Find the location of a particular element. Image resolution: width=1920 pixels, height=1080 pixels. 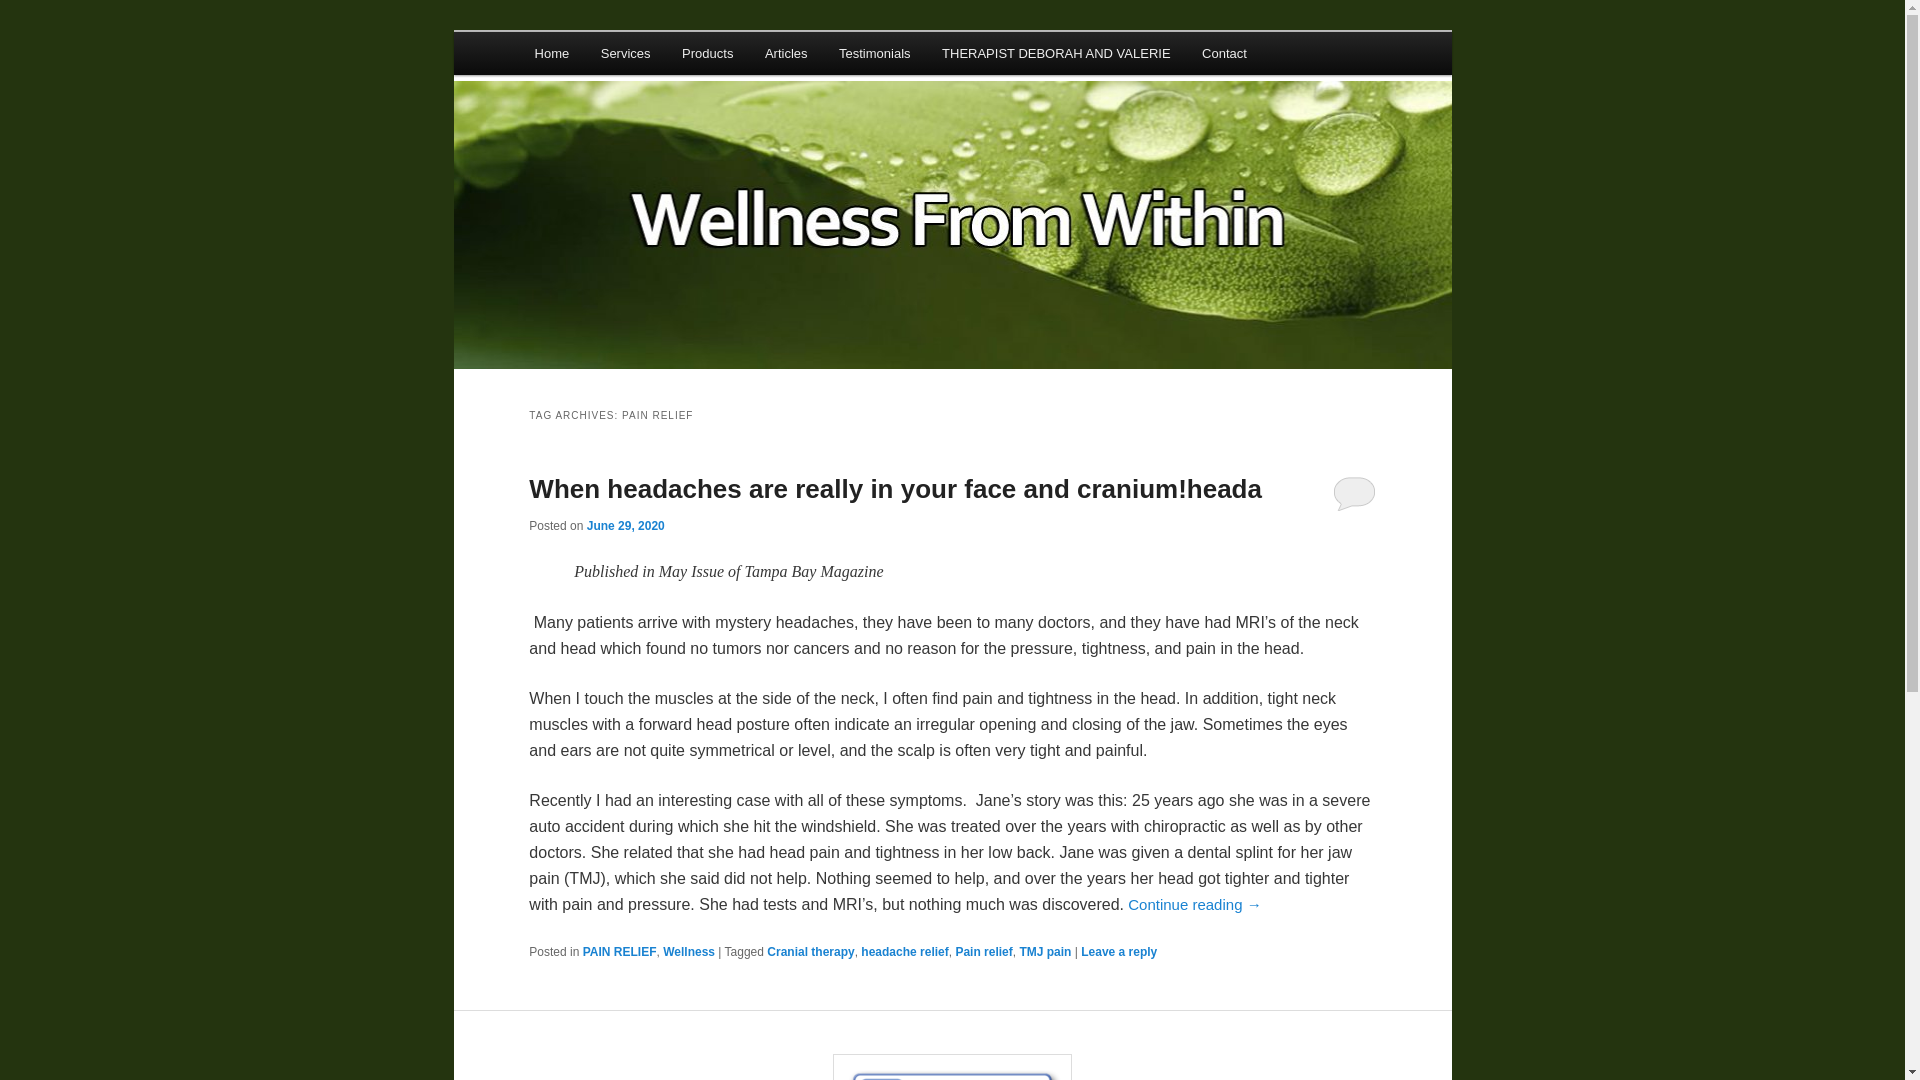

Services is located at coordinates (626, 53).